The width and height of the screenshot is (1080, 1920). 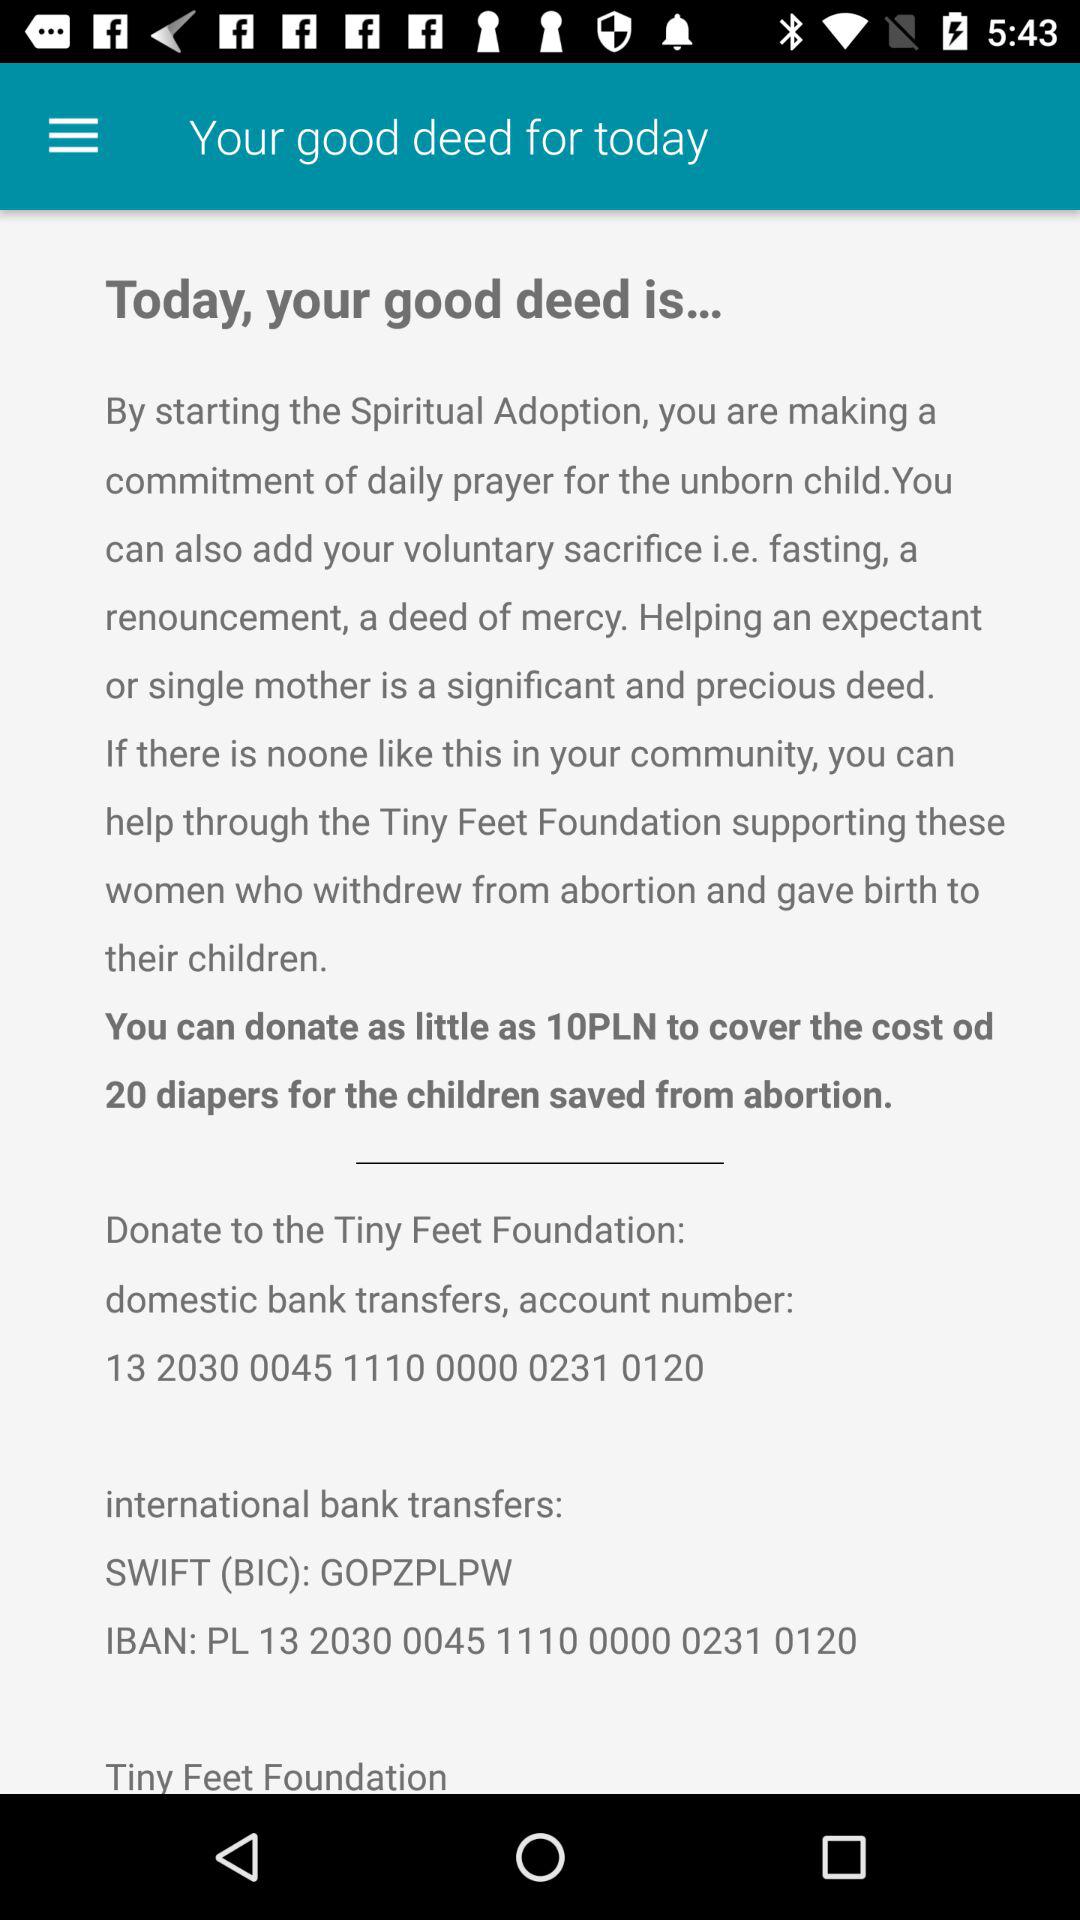 What do you see at coordinates (73, 136) in the screenshot?
I see `tap the icon next to your good deed icon` at bounding box center [73, 136].